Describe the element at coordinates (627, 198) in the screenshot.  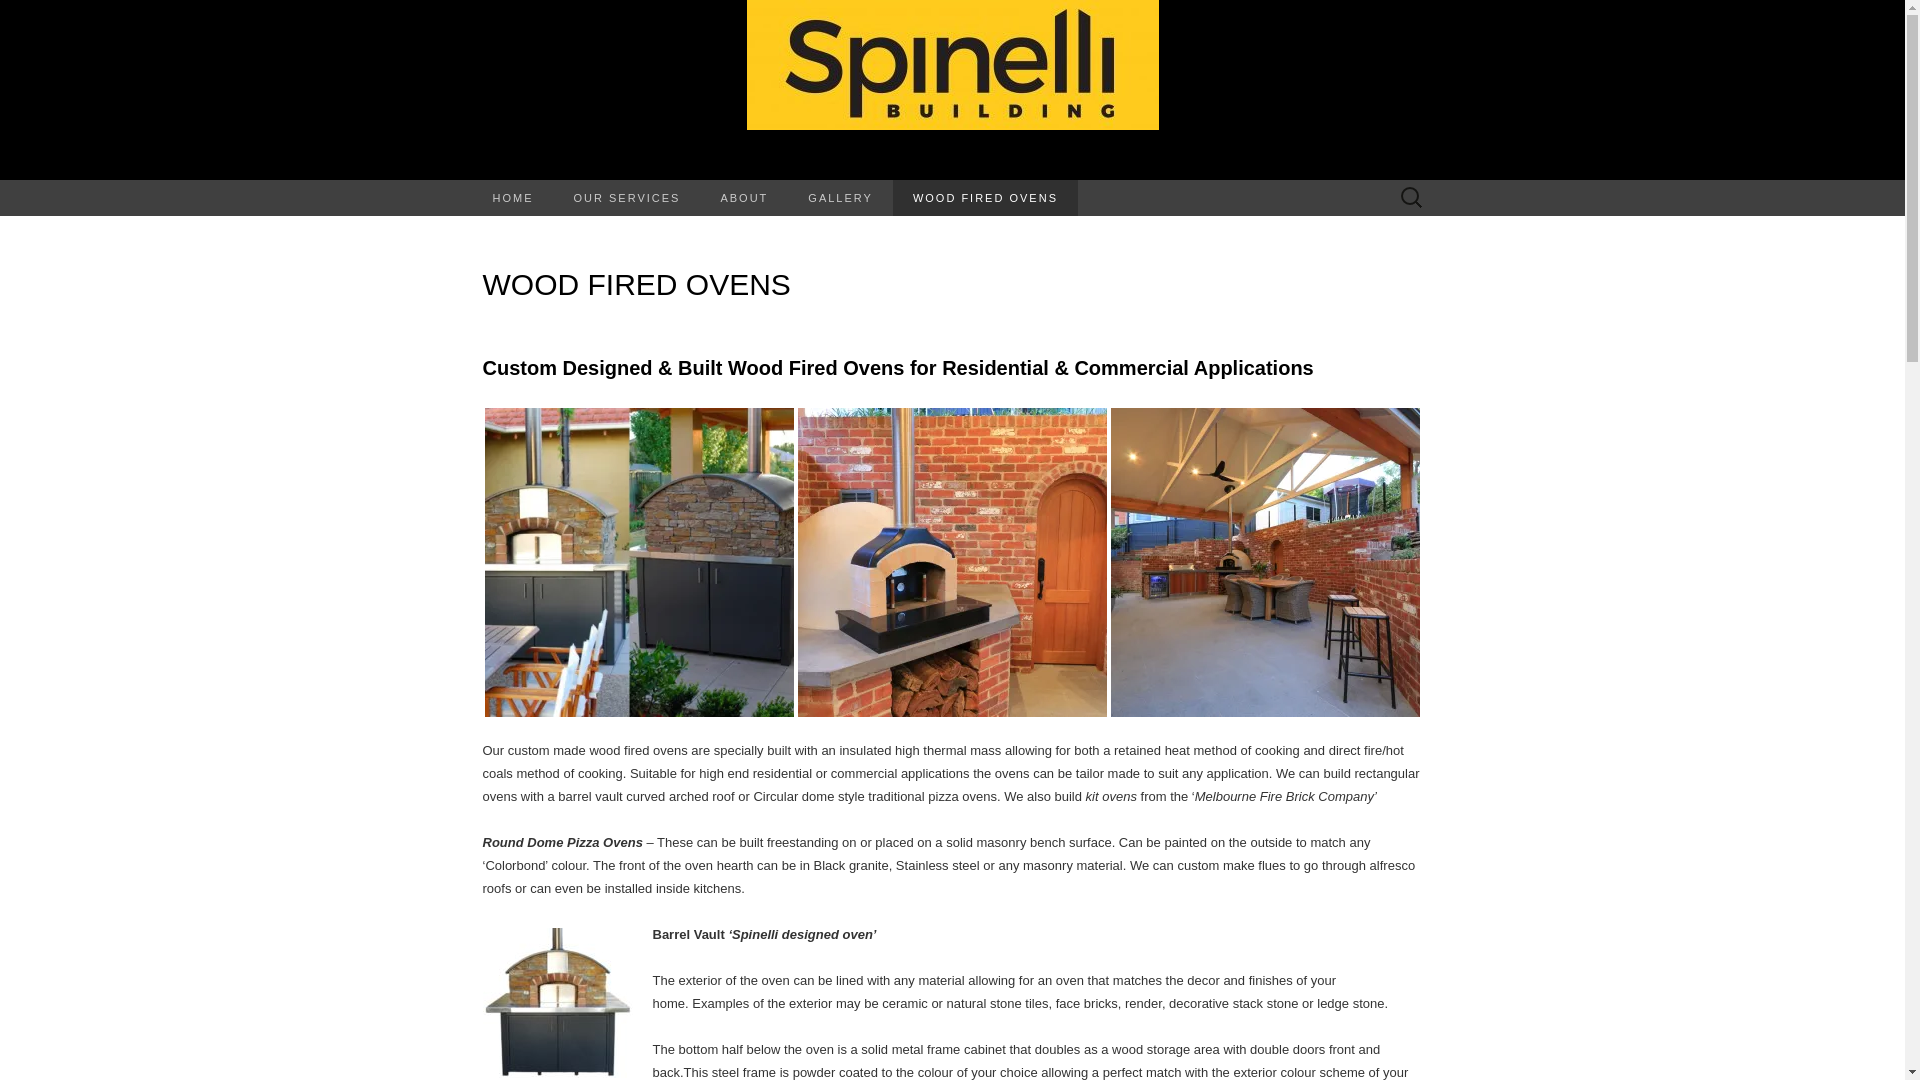
I see `OUR SERVICES` at that location.